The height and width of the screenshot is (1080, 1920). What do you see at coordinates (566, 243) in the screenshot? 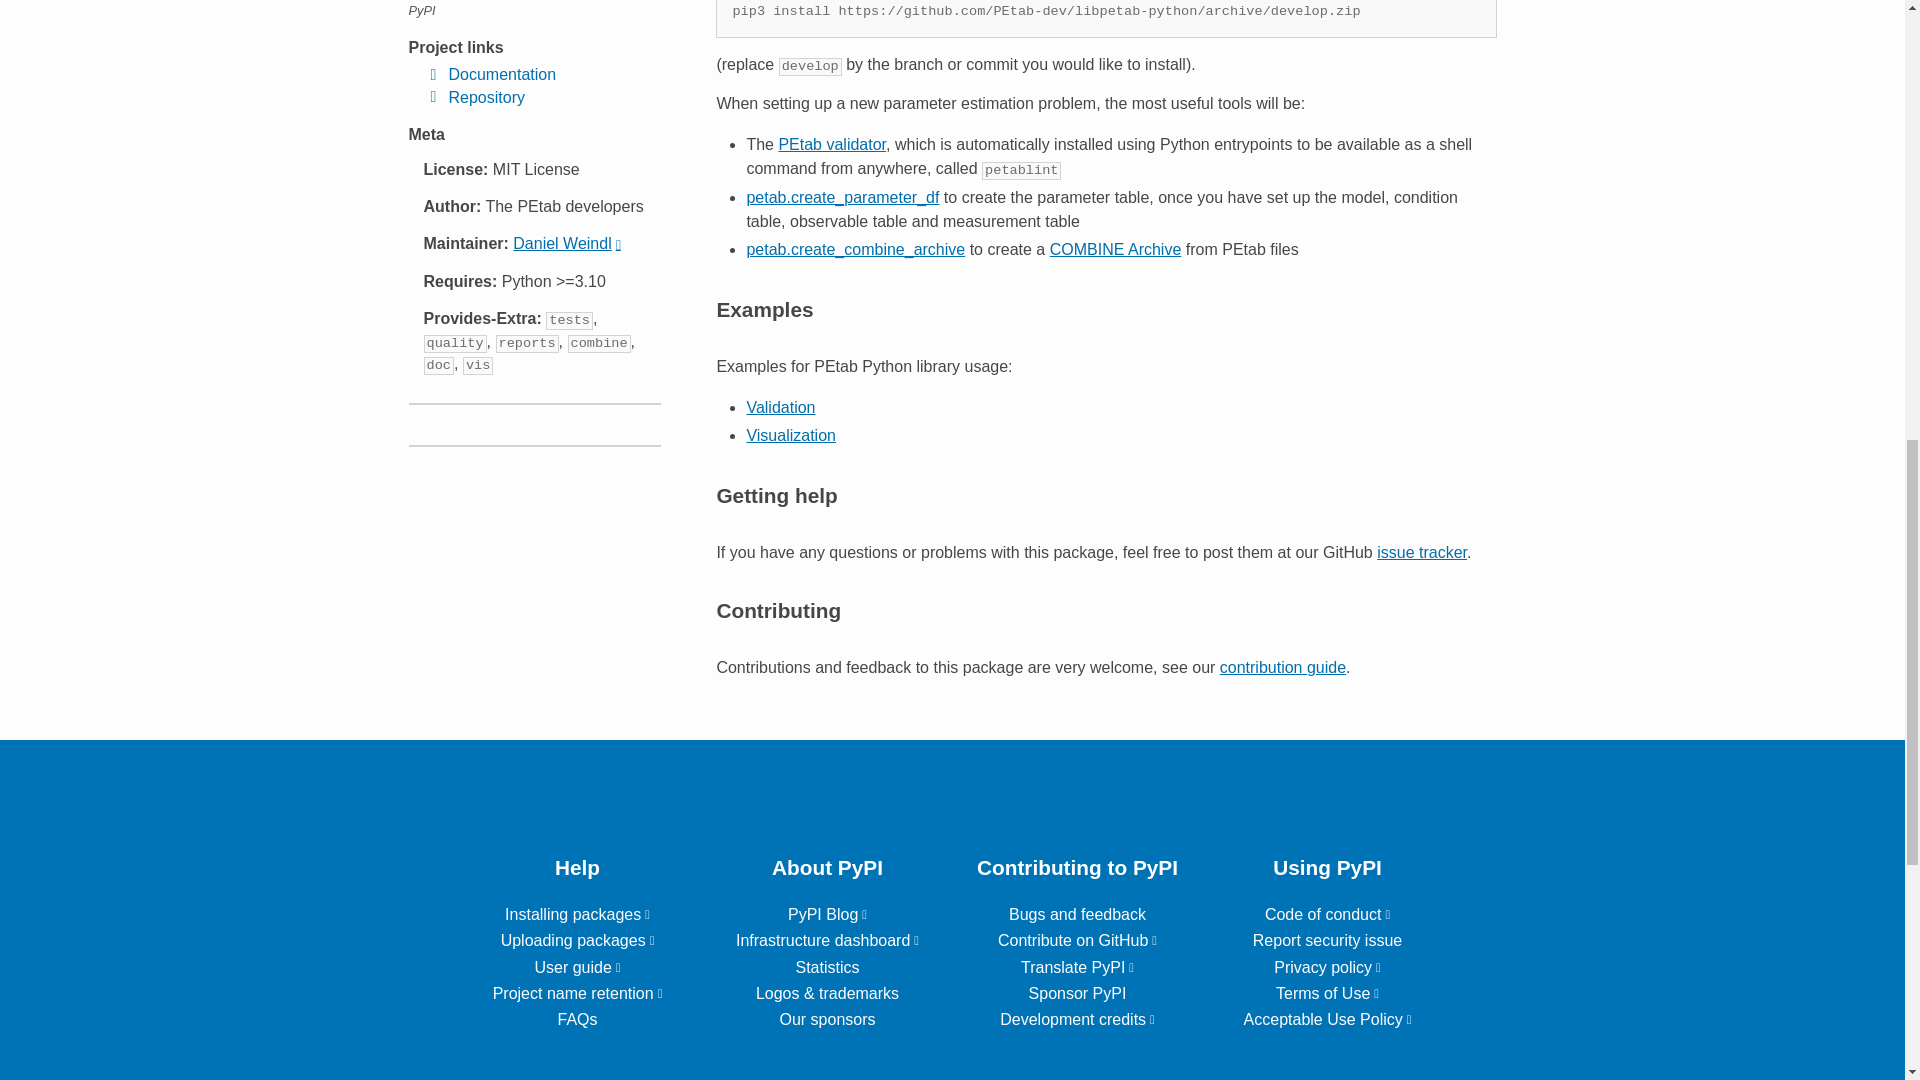
I see `Daniel Weindl` at bounding box center [566, 243].